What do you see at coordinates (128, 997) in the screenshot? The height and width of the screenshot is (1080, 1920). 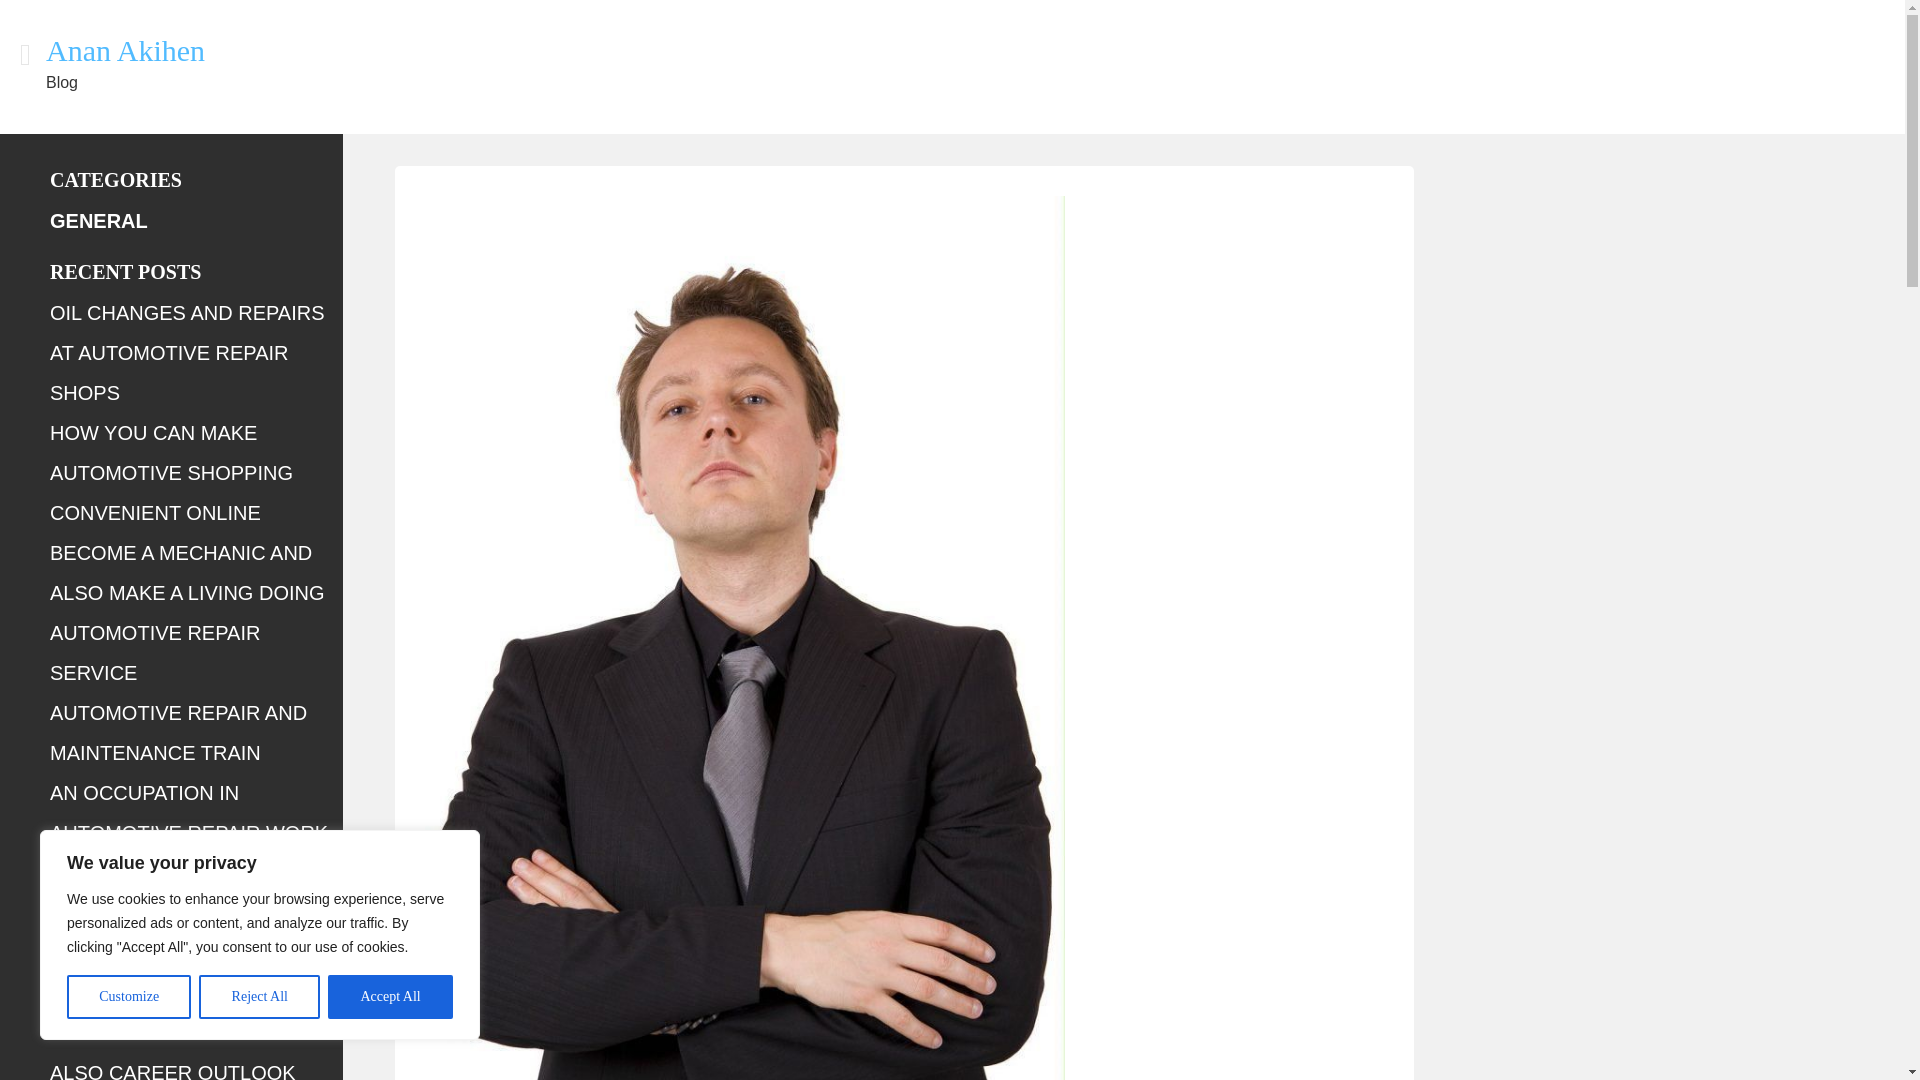 I see `Customize` at bounding box center [128, 997].